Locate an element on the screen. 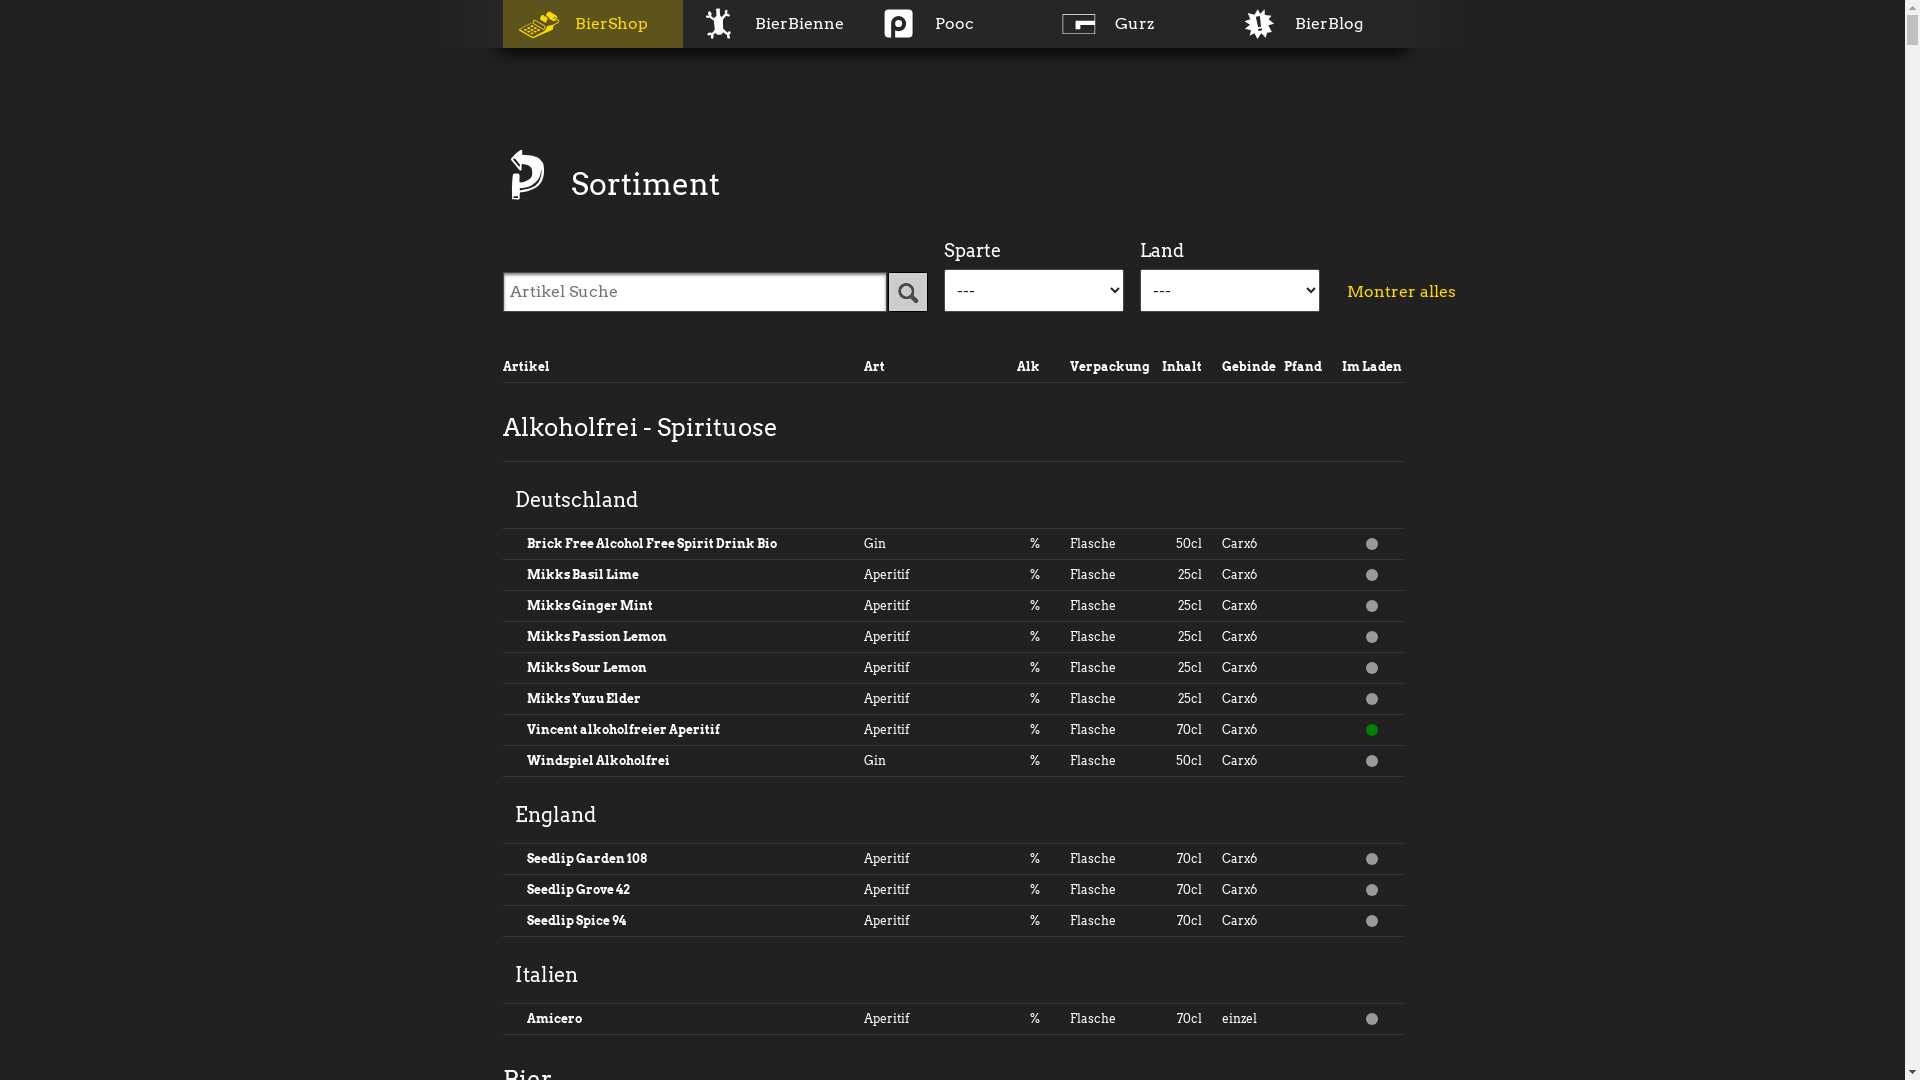  BierBienne is located at coordinates (772, 24).